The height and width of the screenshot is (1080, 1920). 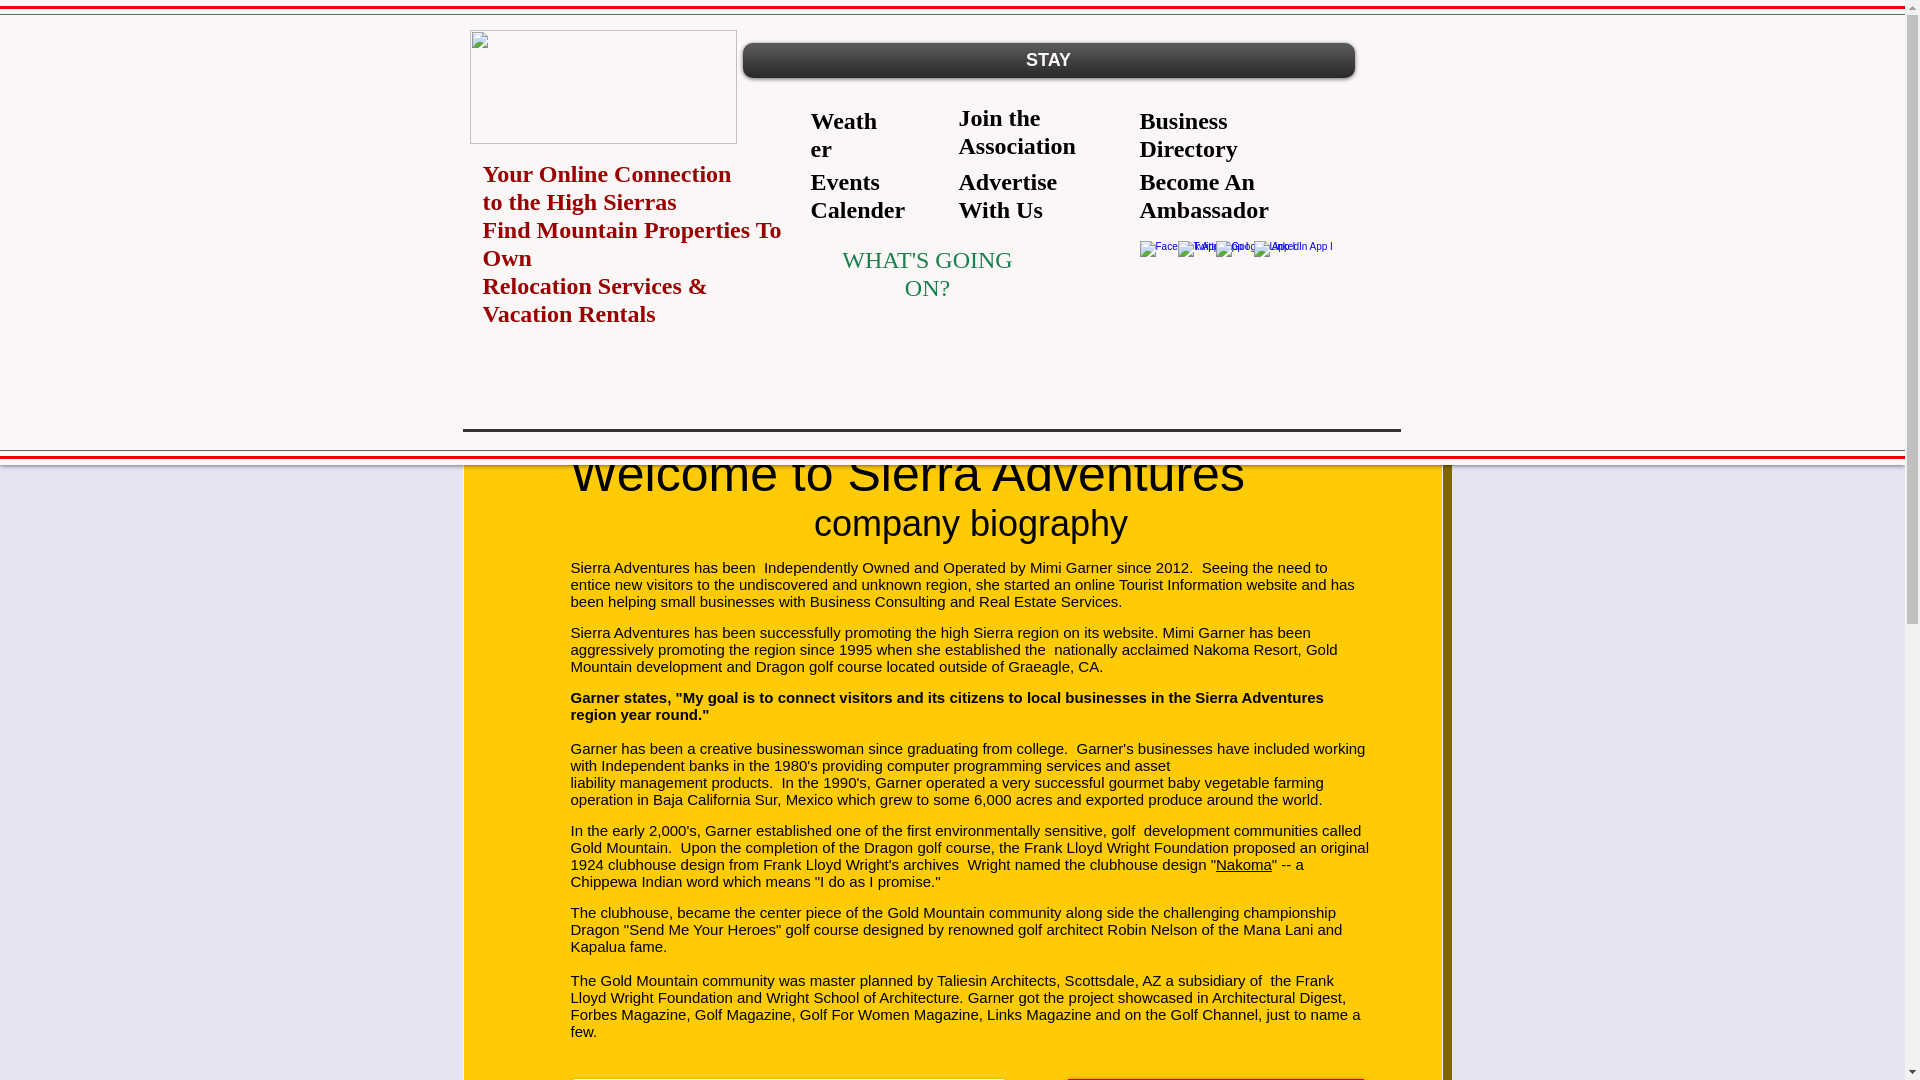 What do you see at coordinates (844, 134) in the screenshot?
I see `Weather` at bounding box center [844, 134].